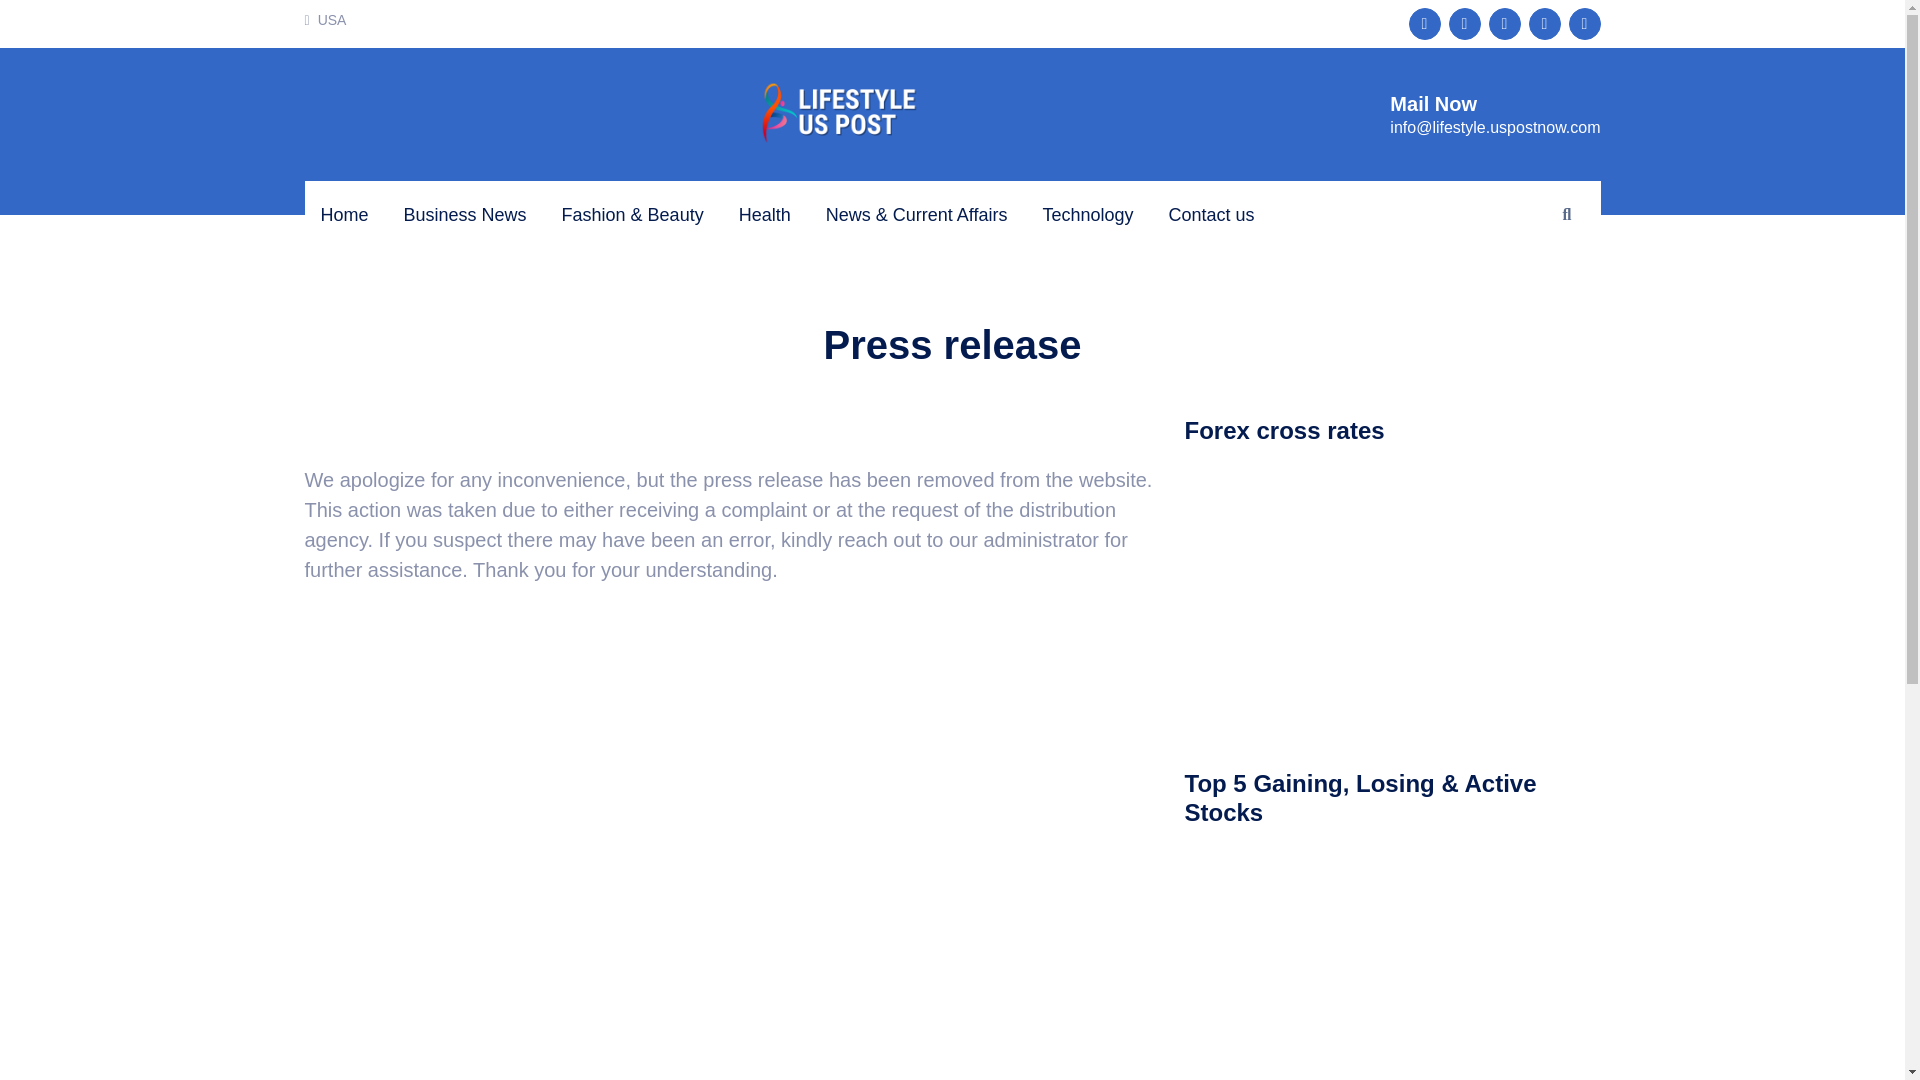 The height and width of the screenshot is (1080, 1920). Describe the element at coordinates (1210, 216) in the screenshot. I see `Contact us` at that location.